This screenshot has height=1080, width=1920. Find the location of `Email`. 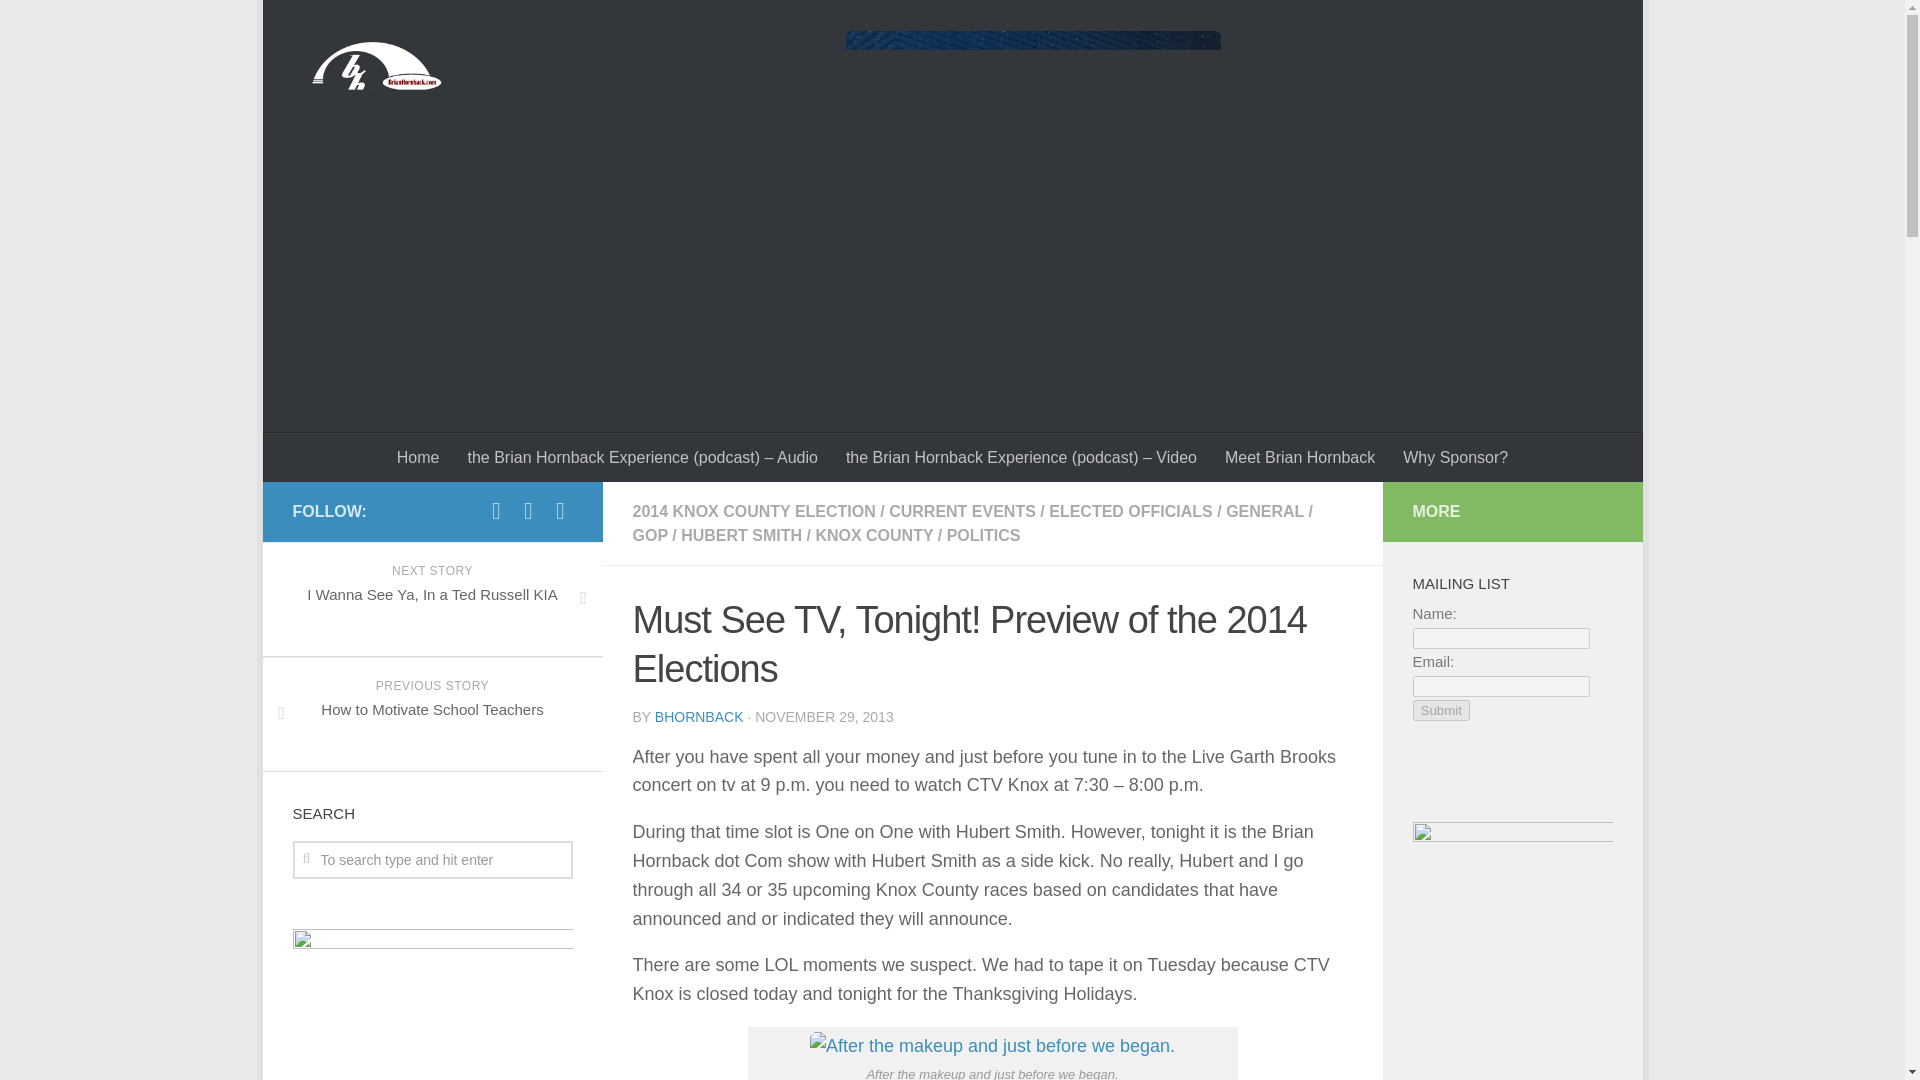

Email is located at coordinates (1500, 638).